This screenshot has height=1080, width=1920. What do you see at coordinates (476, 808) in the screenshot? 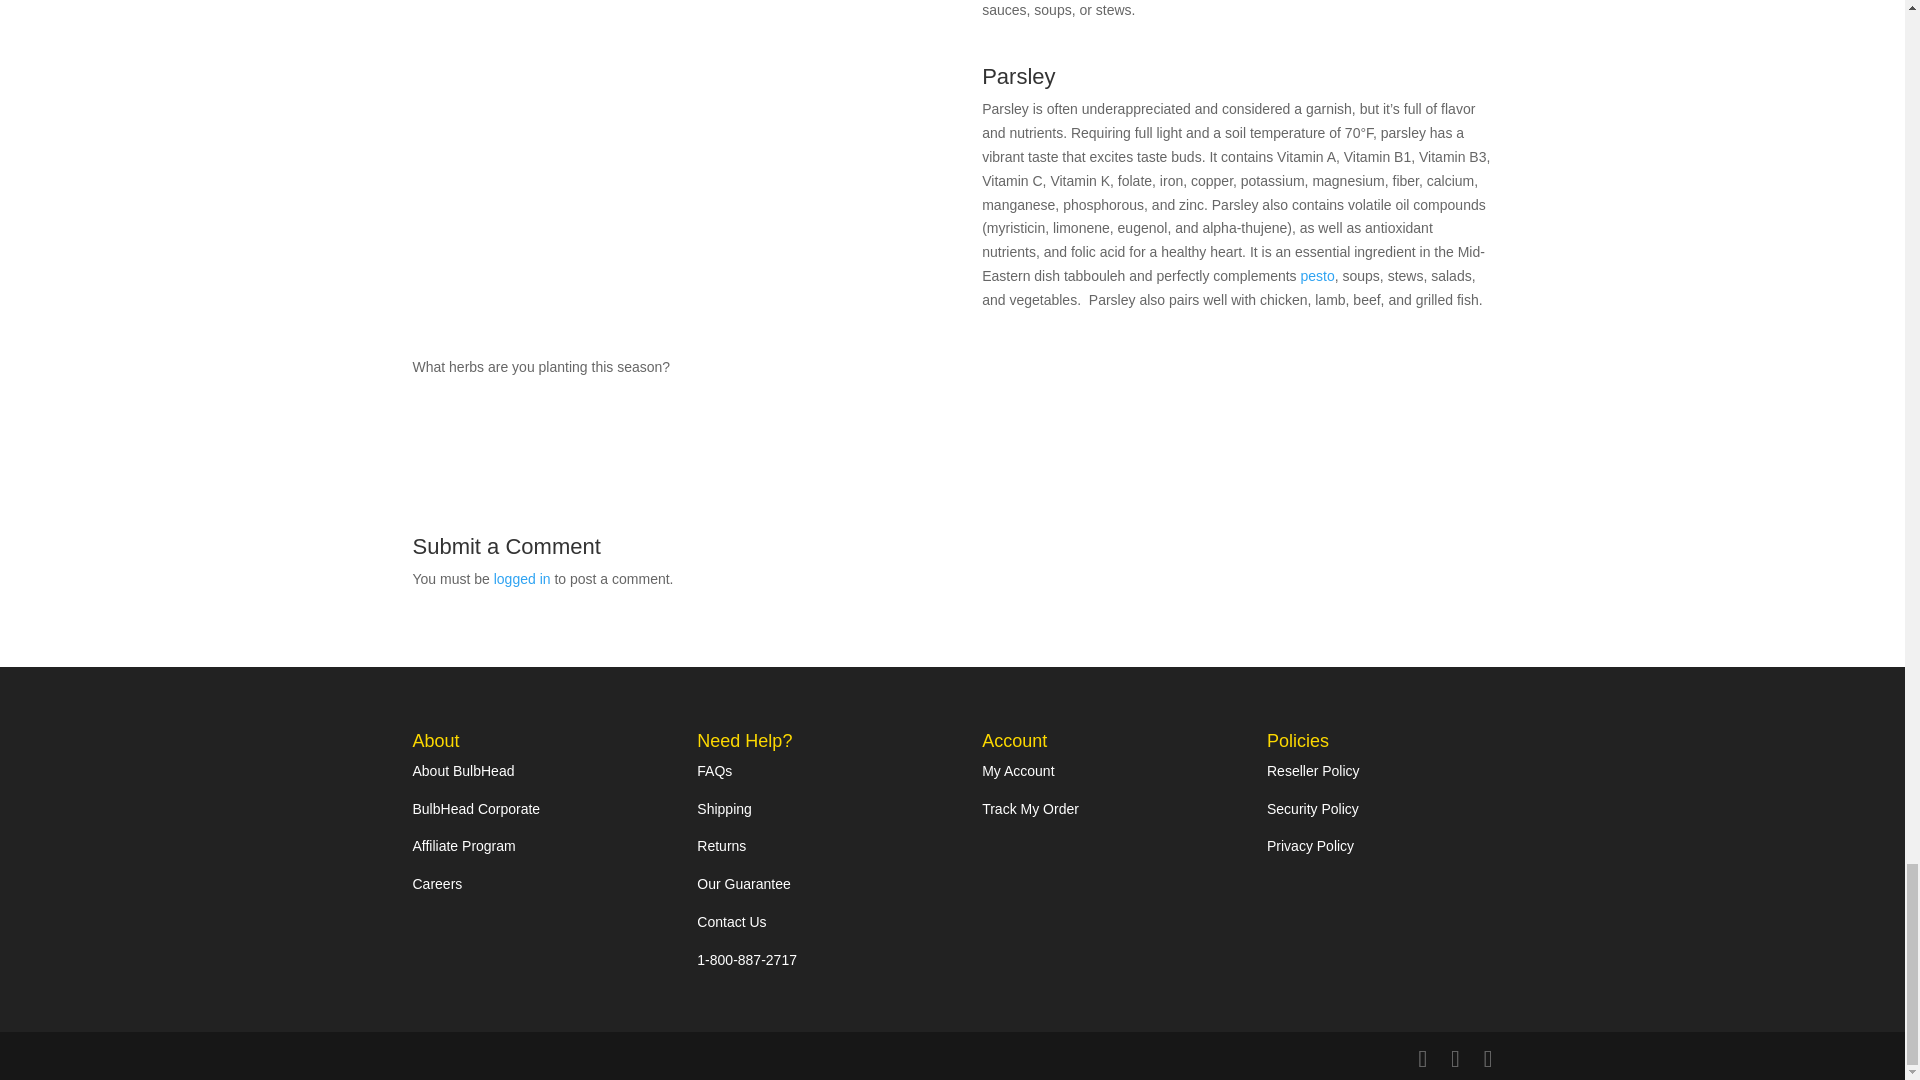
I see `BulbHead Corporate` at bounding box center [476, 808].